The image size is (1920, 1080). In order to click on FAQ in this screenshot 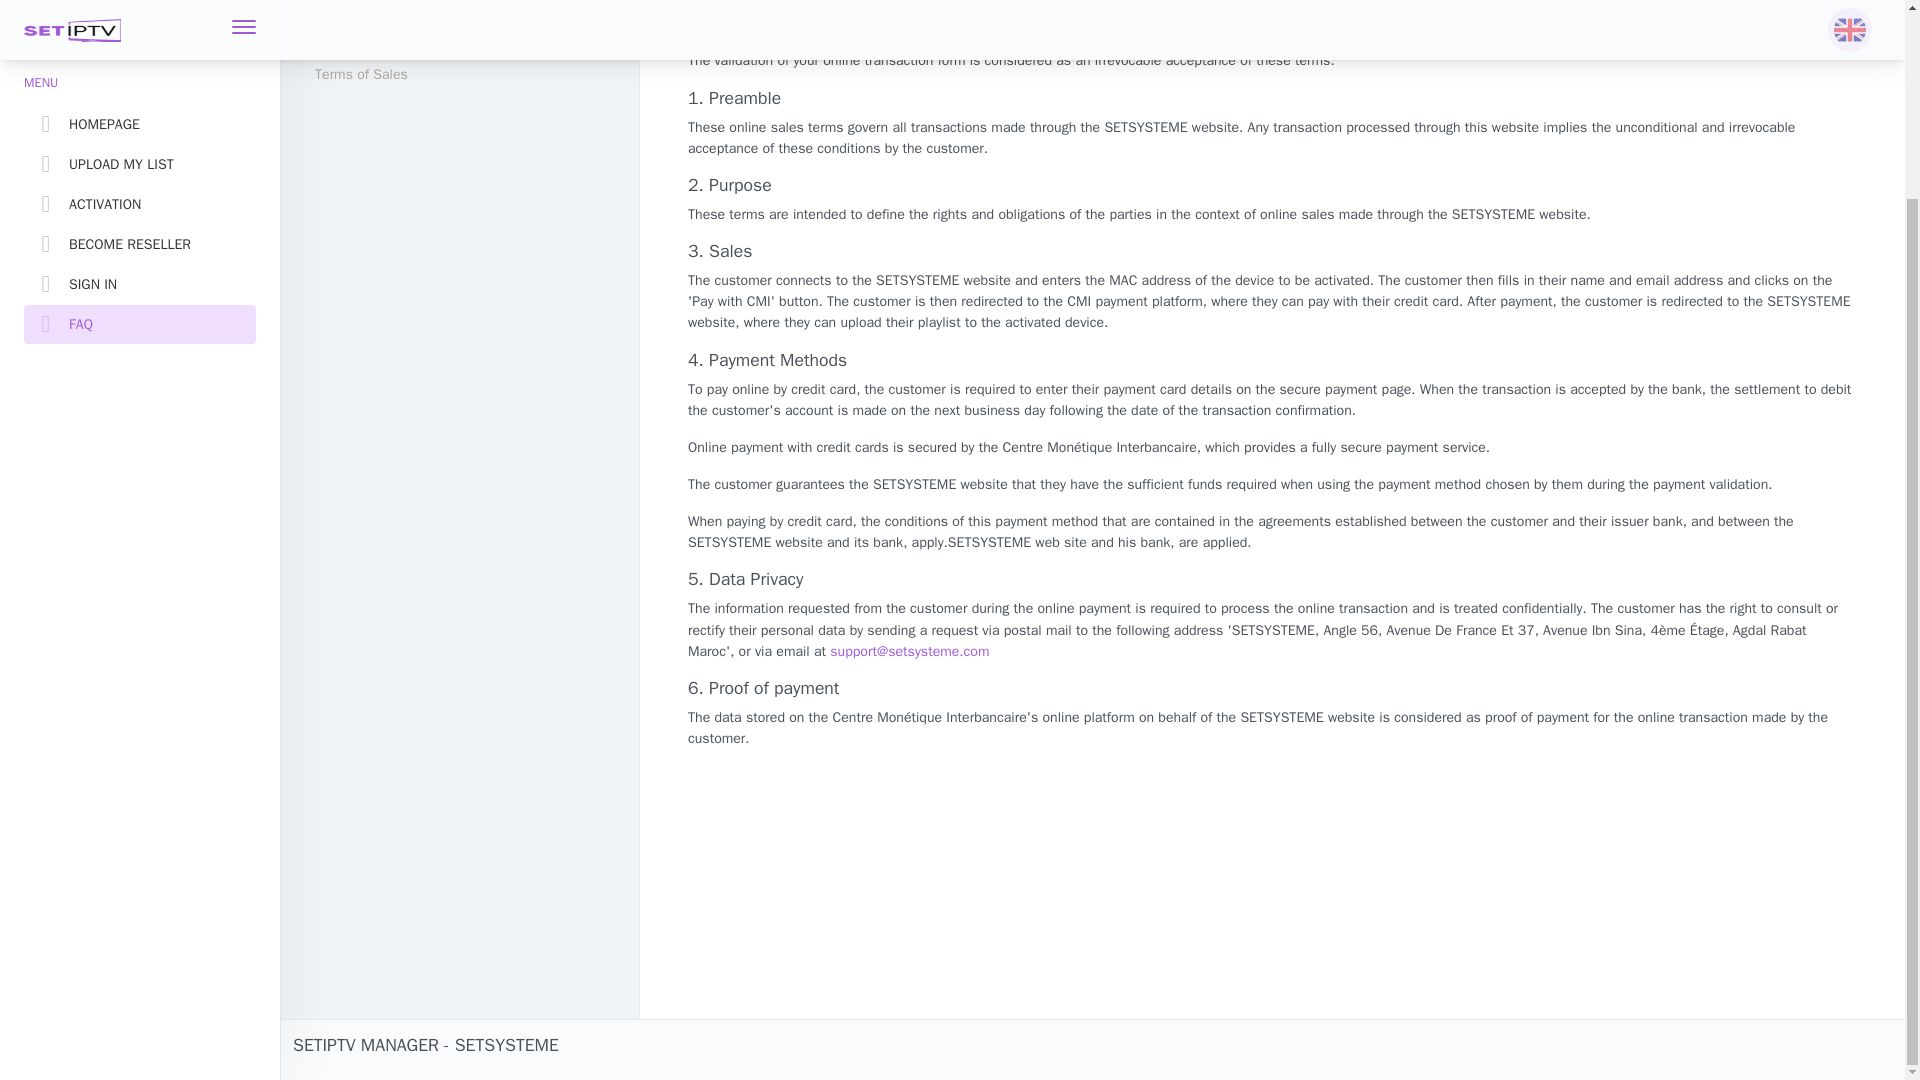, I will do `click(139, 94)`.